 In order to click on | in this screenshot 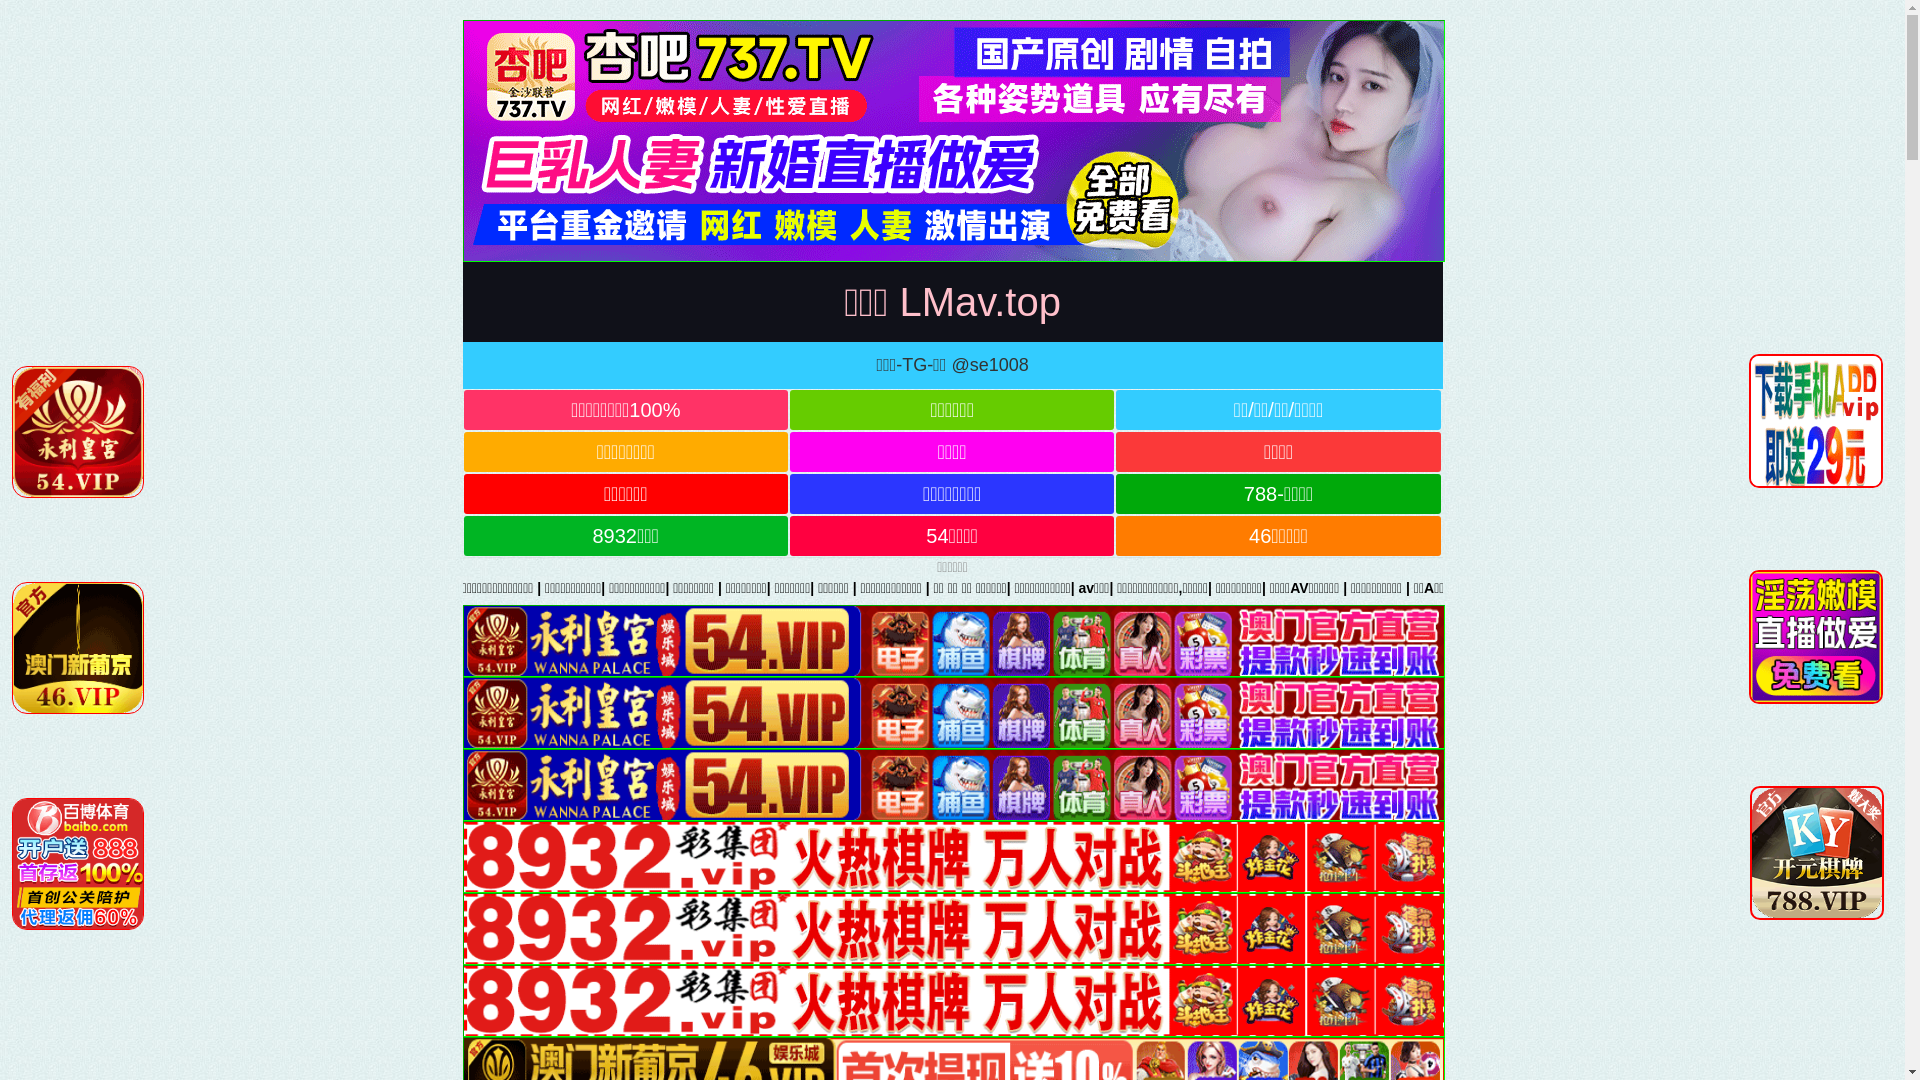, I will do `click(744, 588)`.